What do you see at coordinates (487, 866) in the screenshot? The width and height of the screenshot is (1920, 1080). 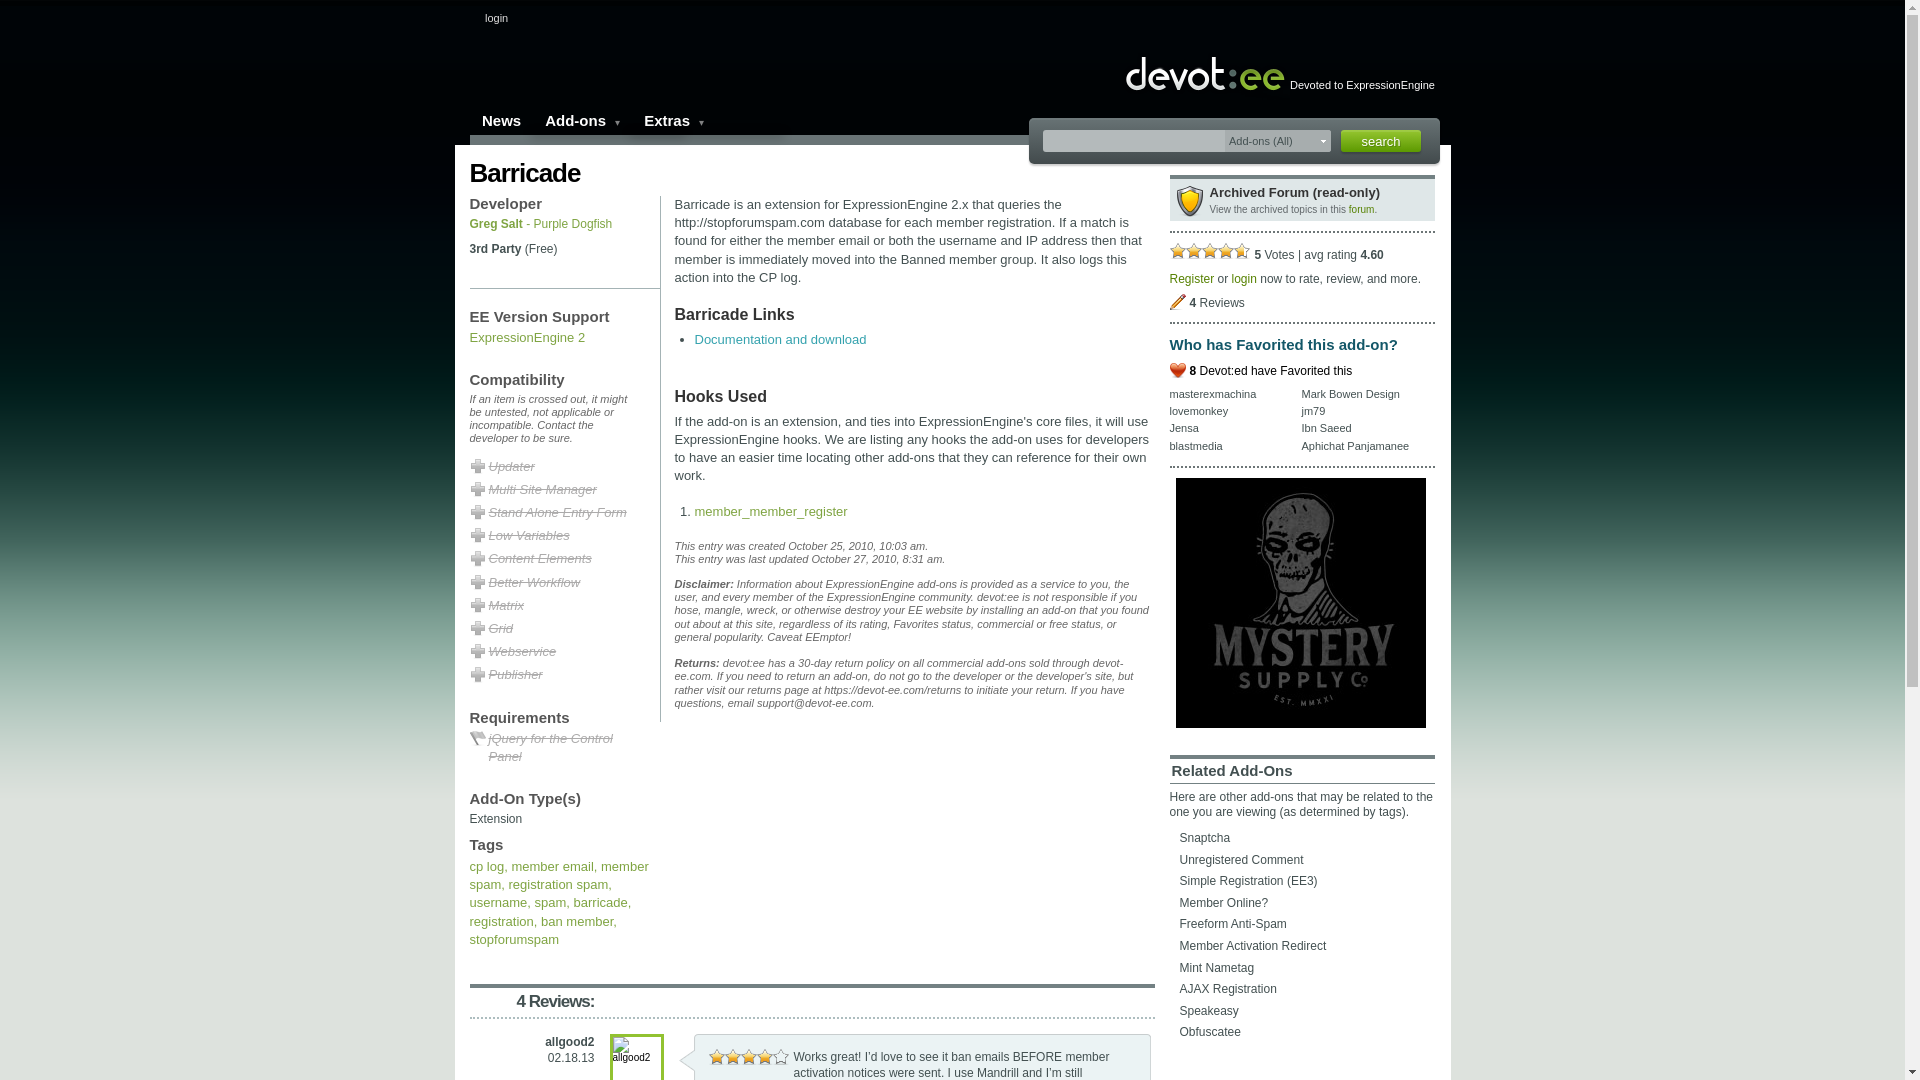 I see `Search entries tagged 'cp log'` at bounding box center [487, 866].